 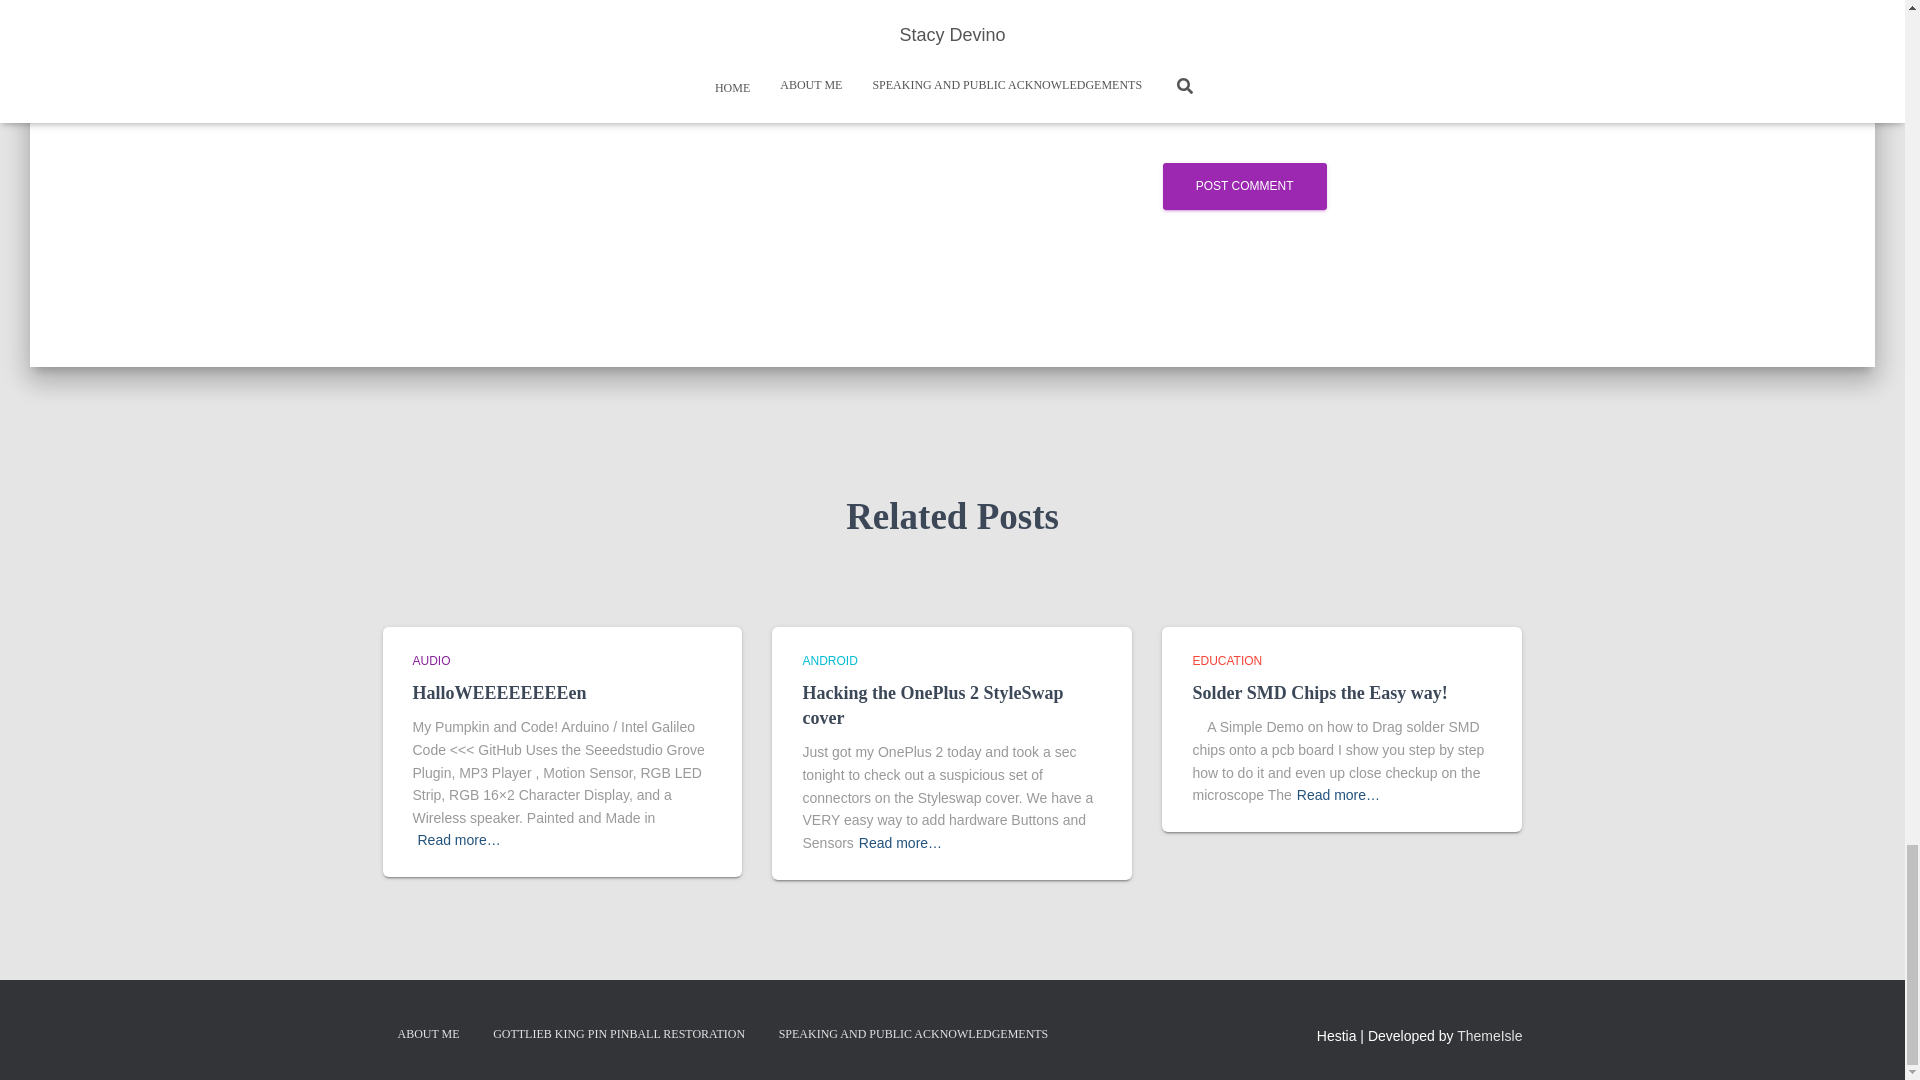 I want to click on ABOUT ME, so click(x=428, y=1034).